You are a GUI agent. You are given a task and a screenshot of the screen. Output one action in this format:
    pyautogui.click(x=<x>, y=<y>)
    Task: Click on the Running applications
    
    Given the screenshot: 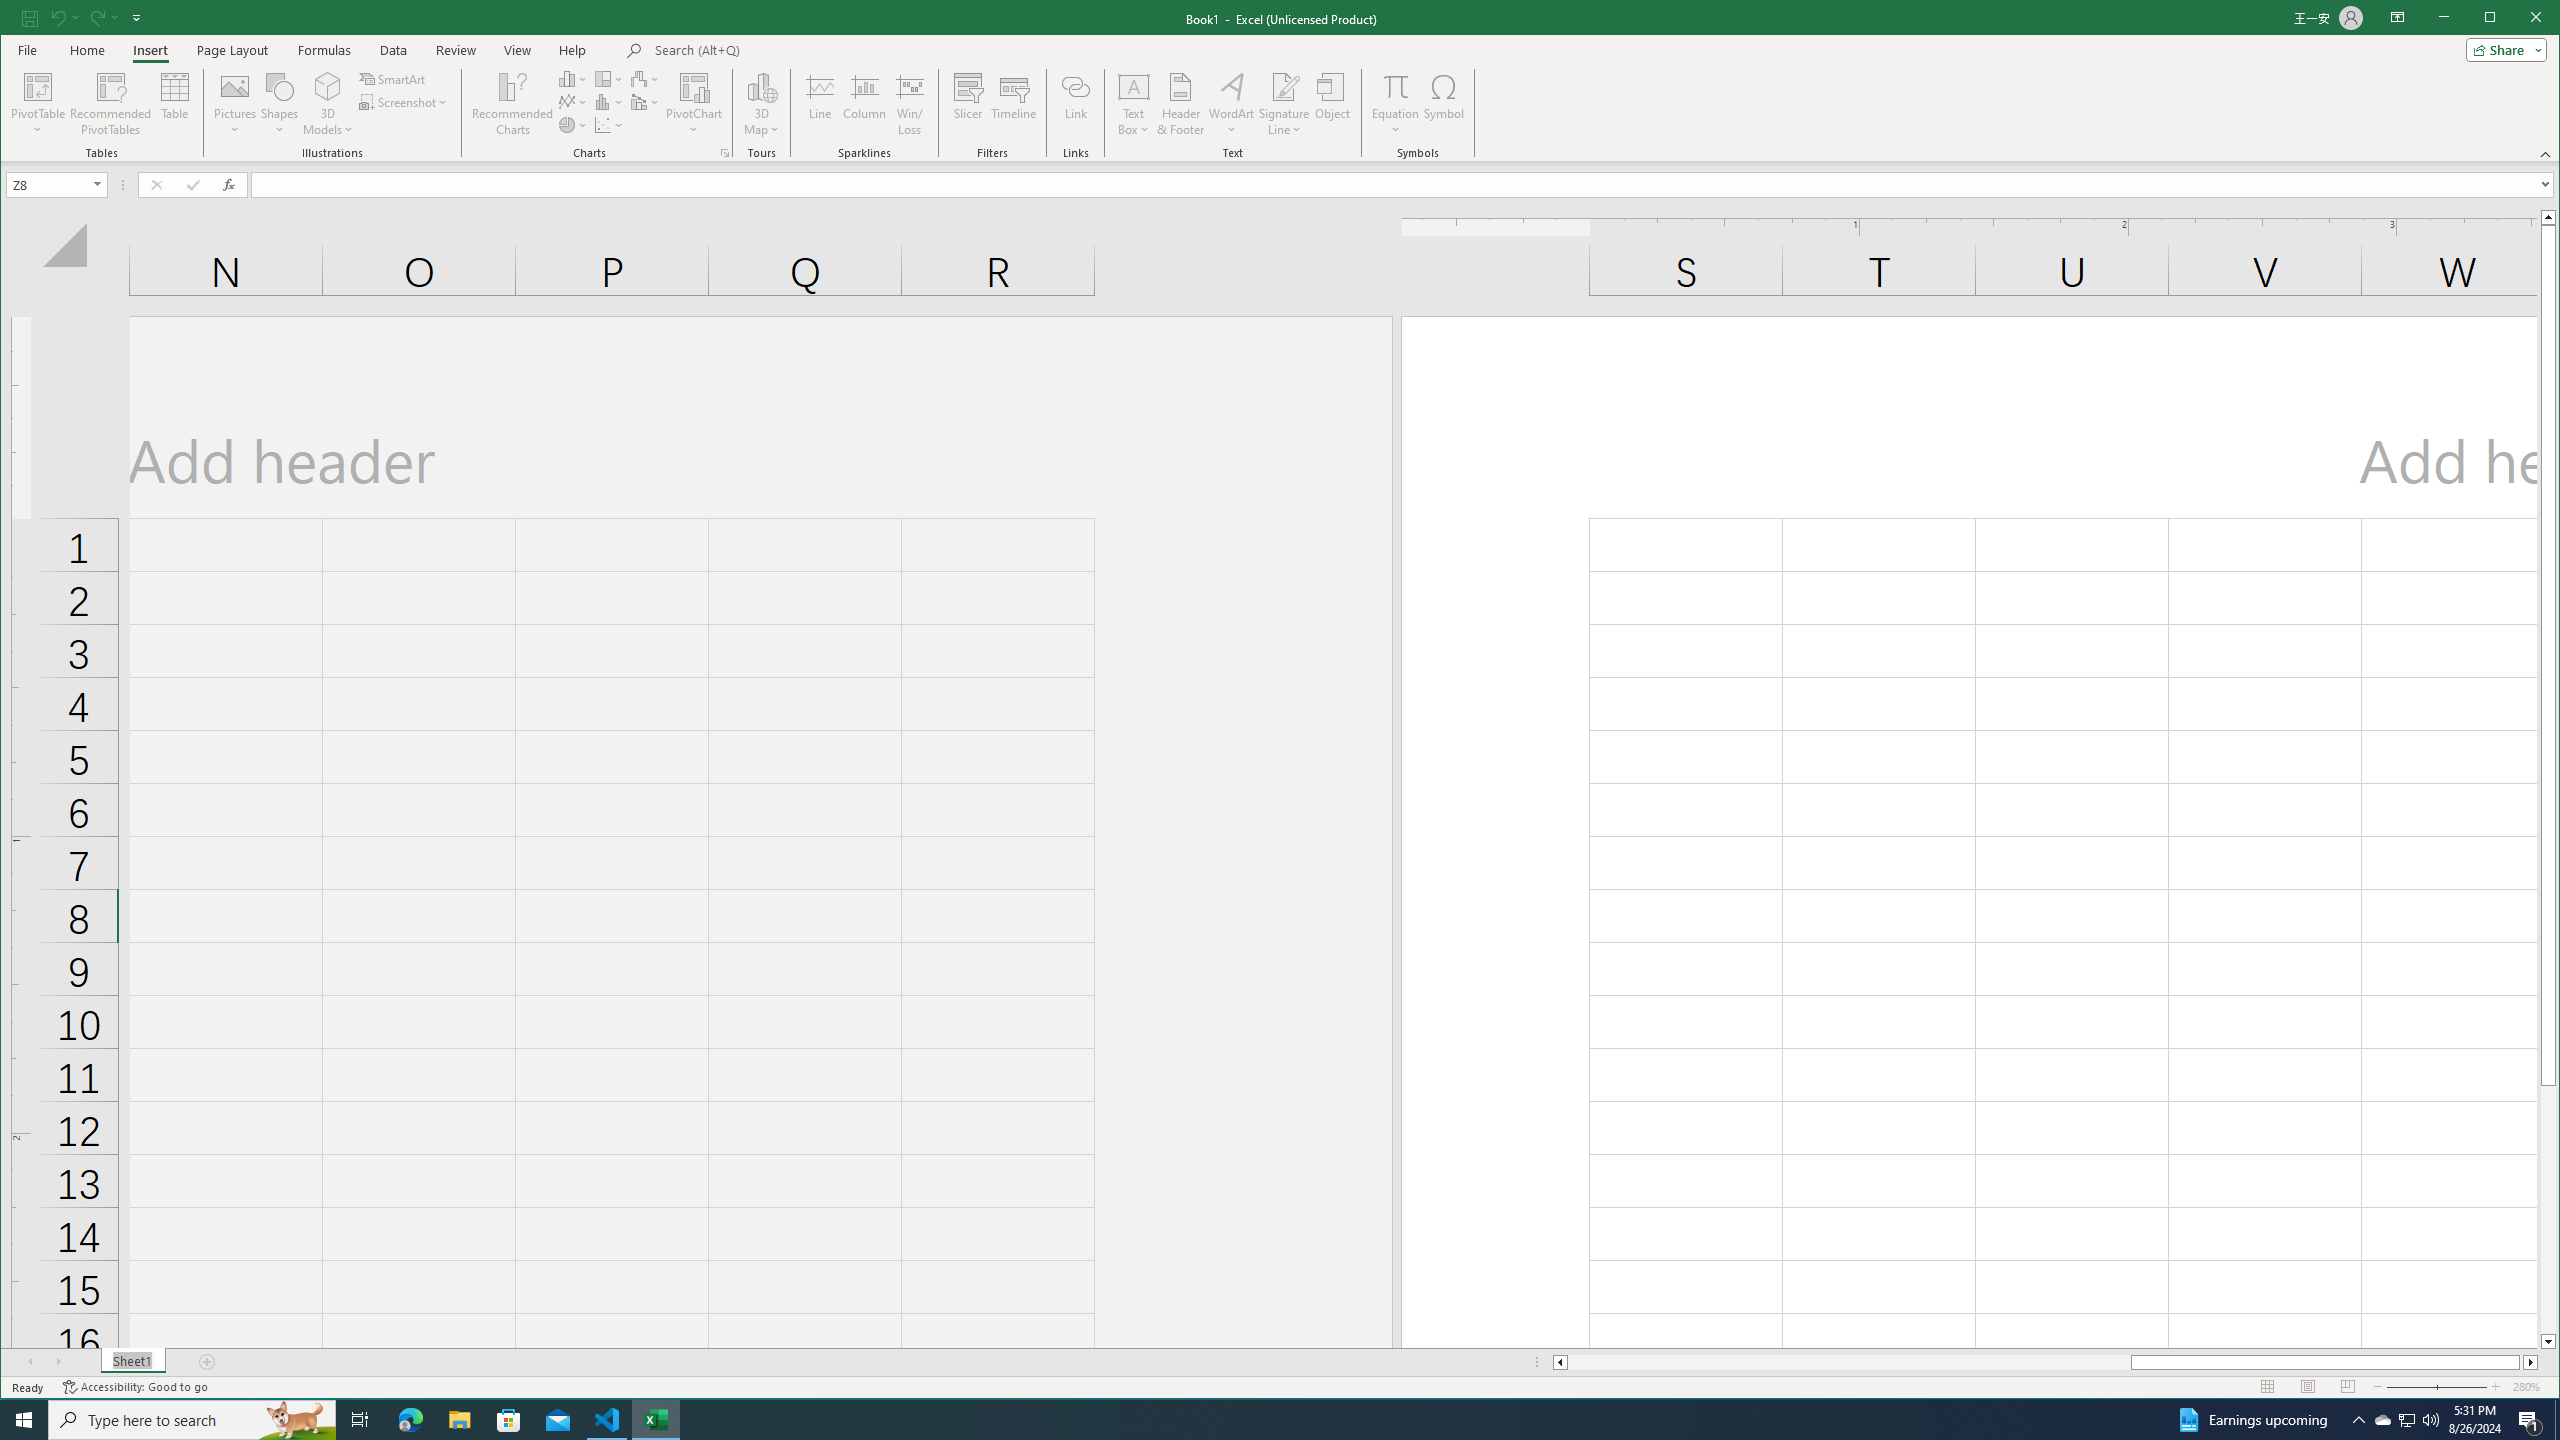 What is the action you would take?
    pyautogui.click(x=1262, y=1420)
    